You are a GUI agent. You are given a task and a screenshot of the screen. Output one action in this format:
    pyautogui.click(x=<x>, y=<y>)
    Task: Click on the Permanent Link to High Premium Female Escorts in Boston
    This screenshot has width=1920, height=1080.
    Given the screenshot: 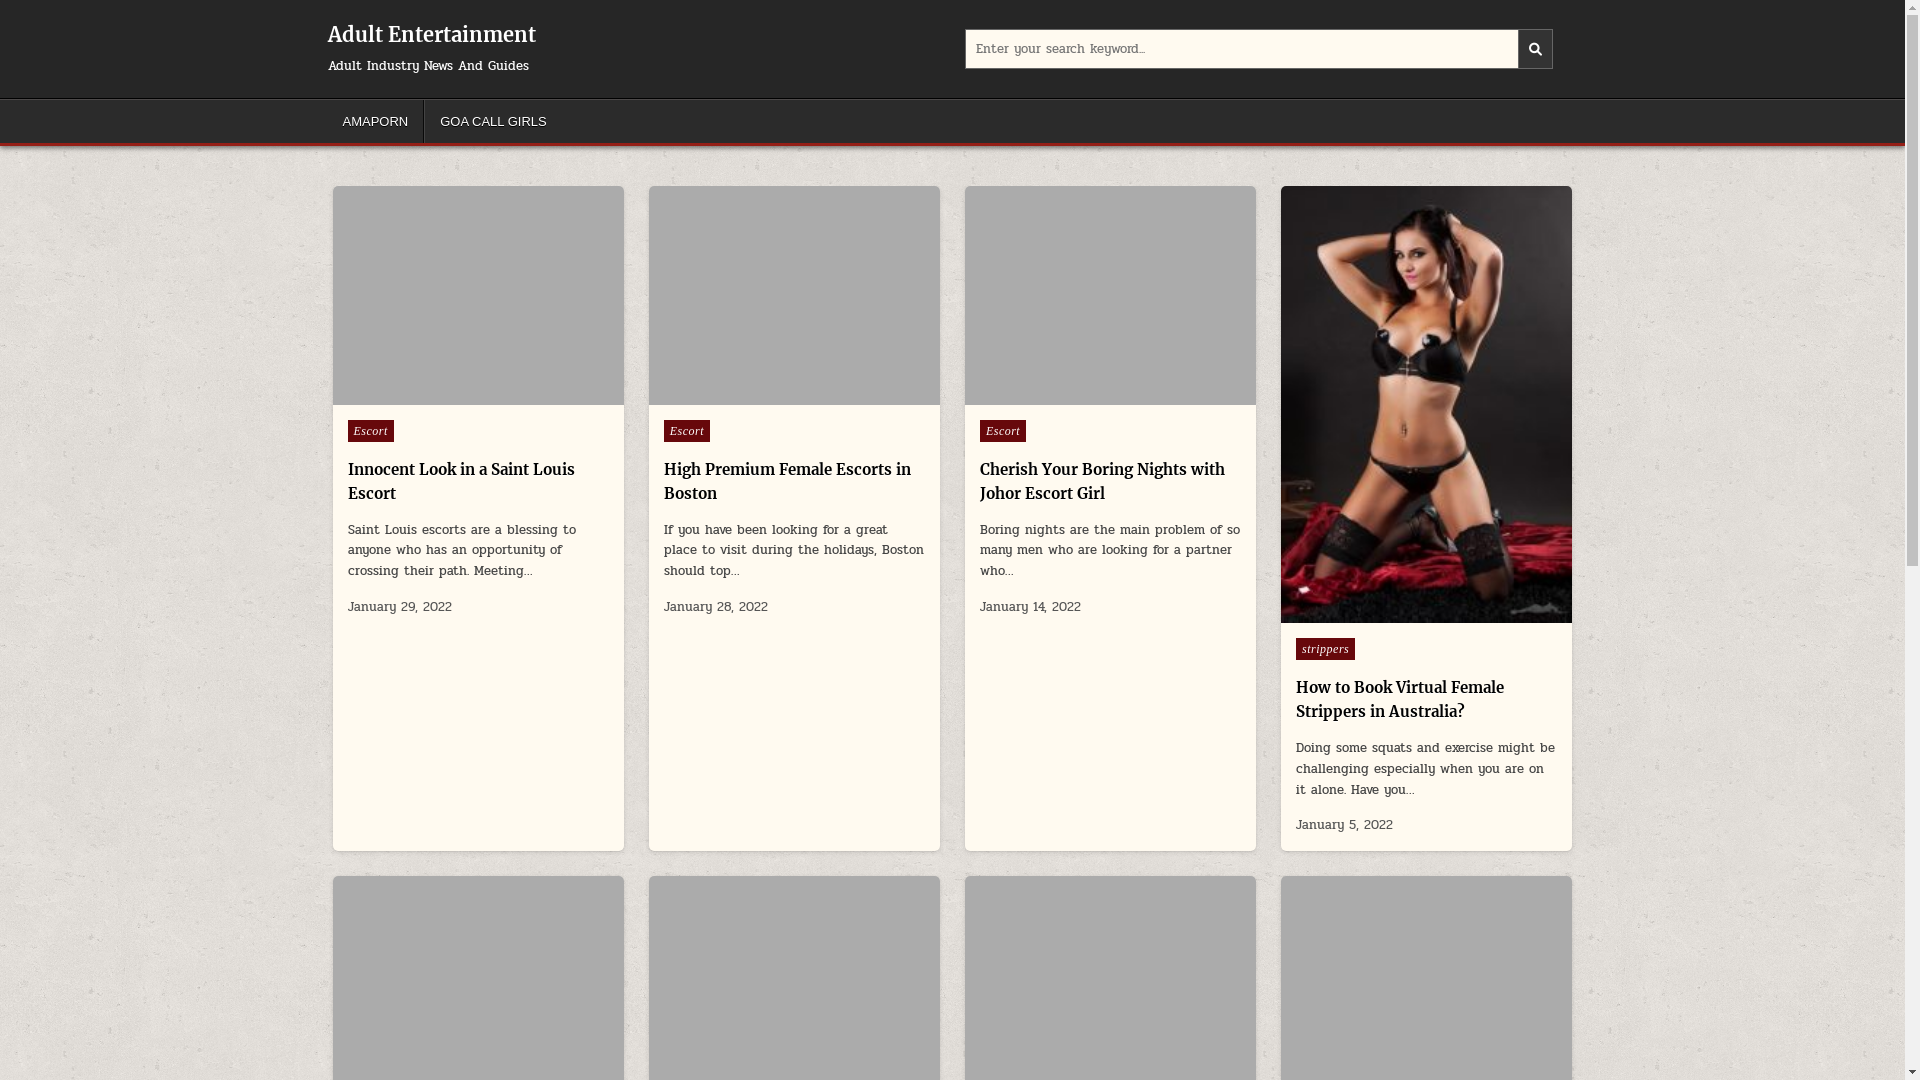 What is the action you would take?
    pyautogui.click(x=794, y=296)
    